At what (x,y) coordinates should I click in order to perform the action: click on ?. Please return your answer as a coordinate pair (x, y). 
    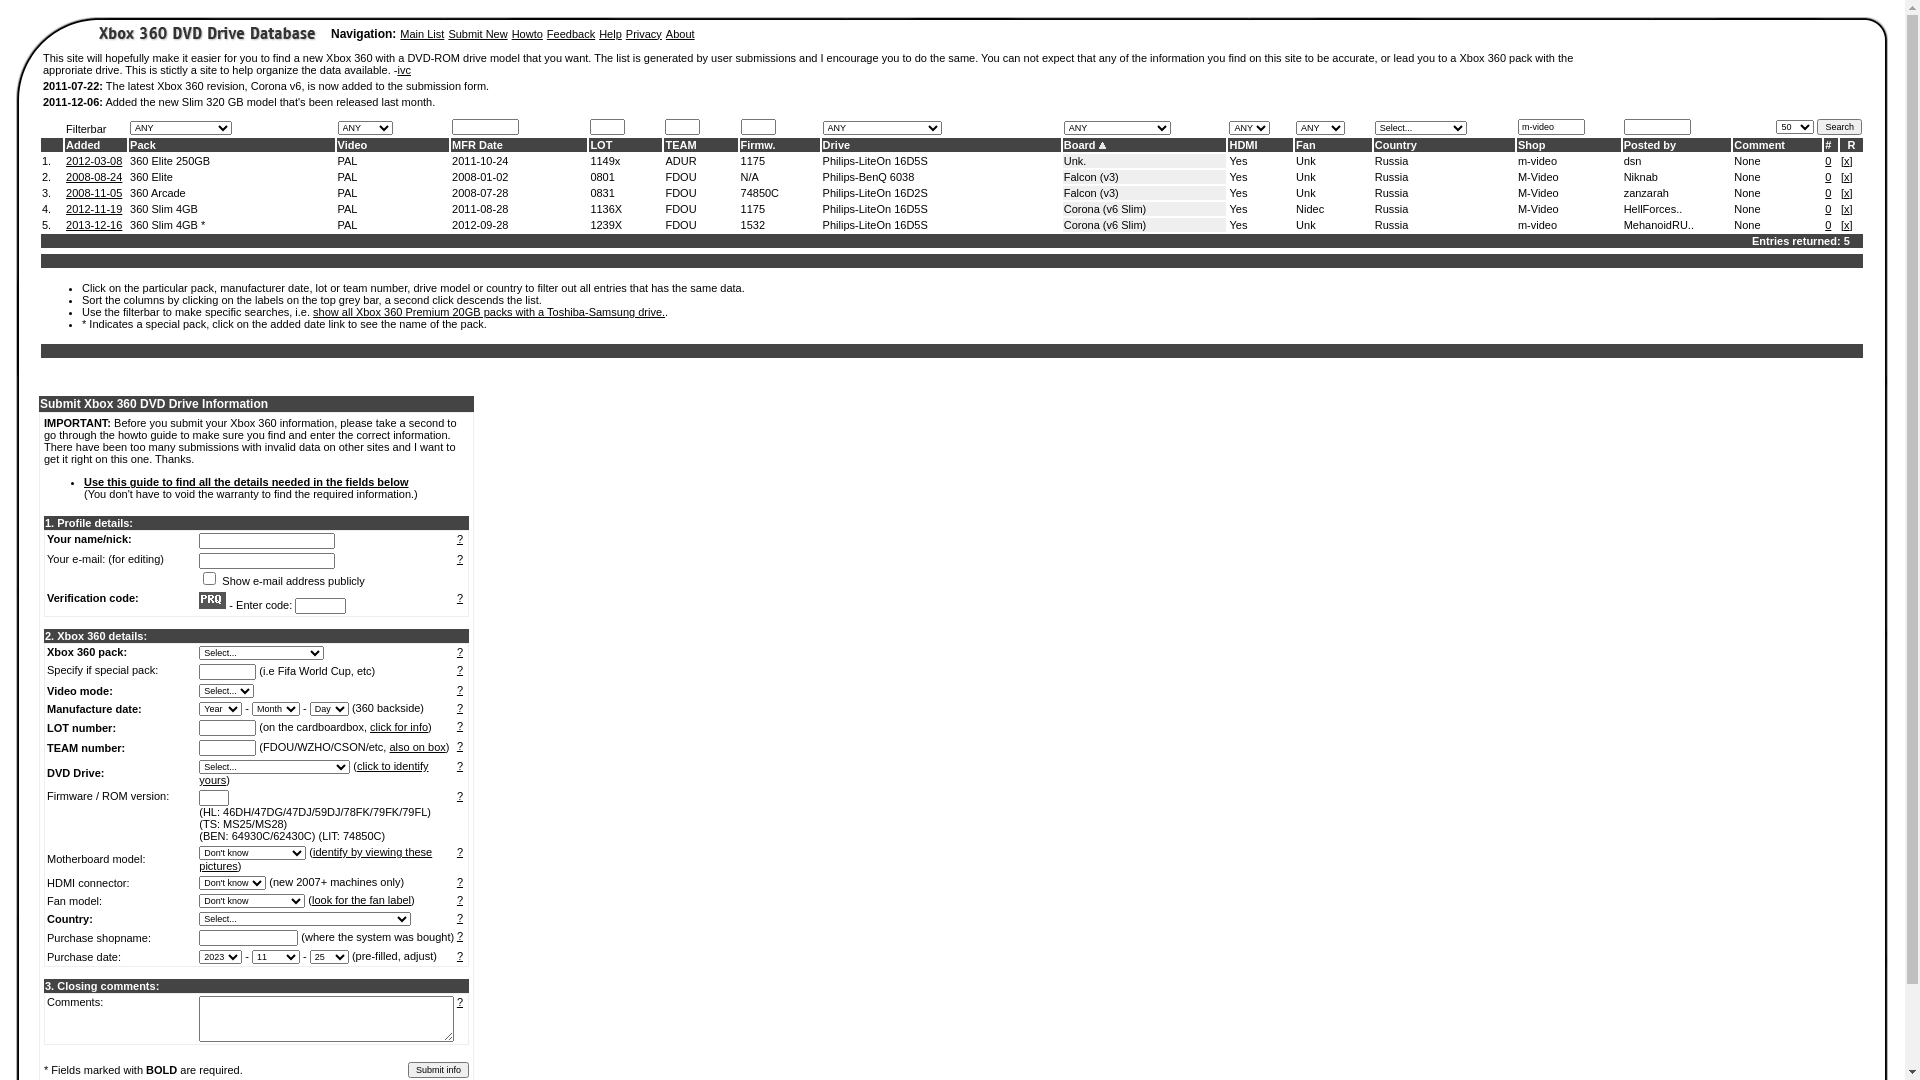
    Looking at the image, I should click on (460, 598).